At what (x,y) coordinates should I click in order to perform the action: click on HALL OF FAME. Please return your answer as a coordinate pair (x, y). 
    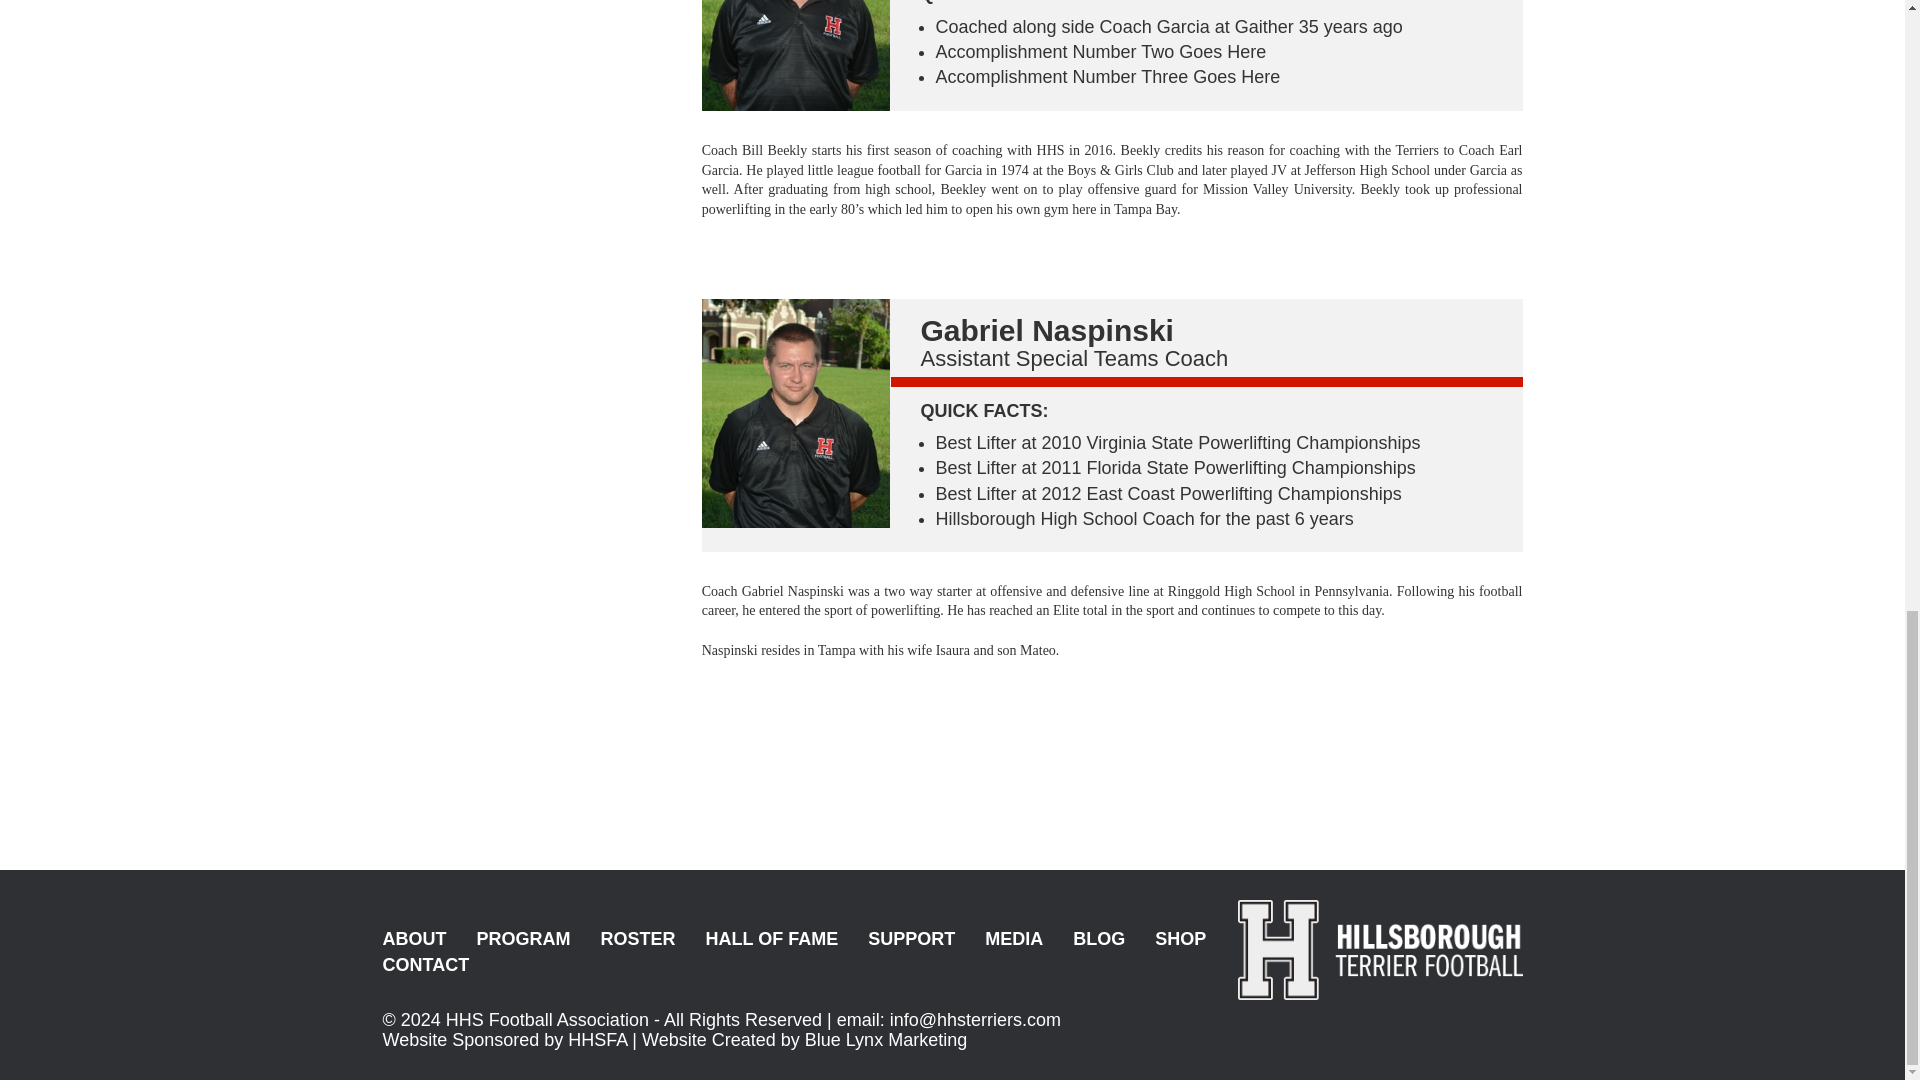
    Looking at the image, I should click on (772, 940).